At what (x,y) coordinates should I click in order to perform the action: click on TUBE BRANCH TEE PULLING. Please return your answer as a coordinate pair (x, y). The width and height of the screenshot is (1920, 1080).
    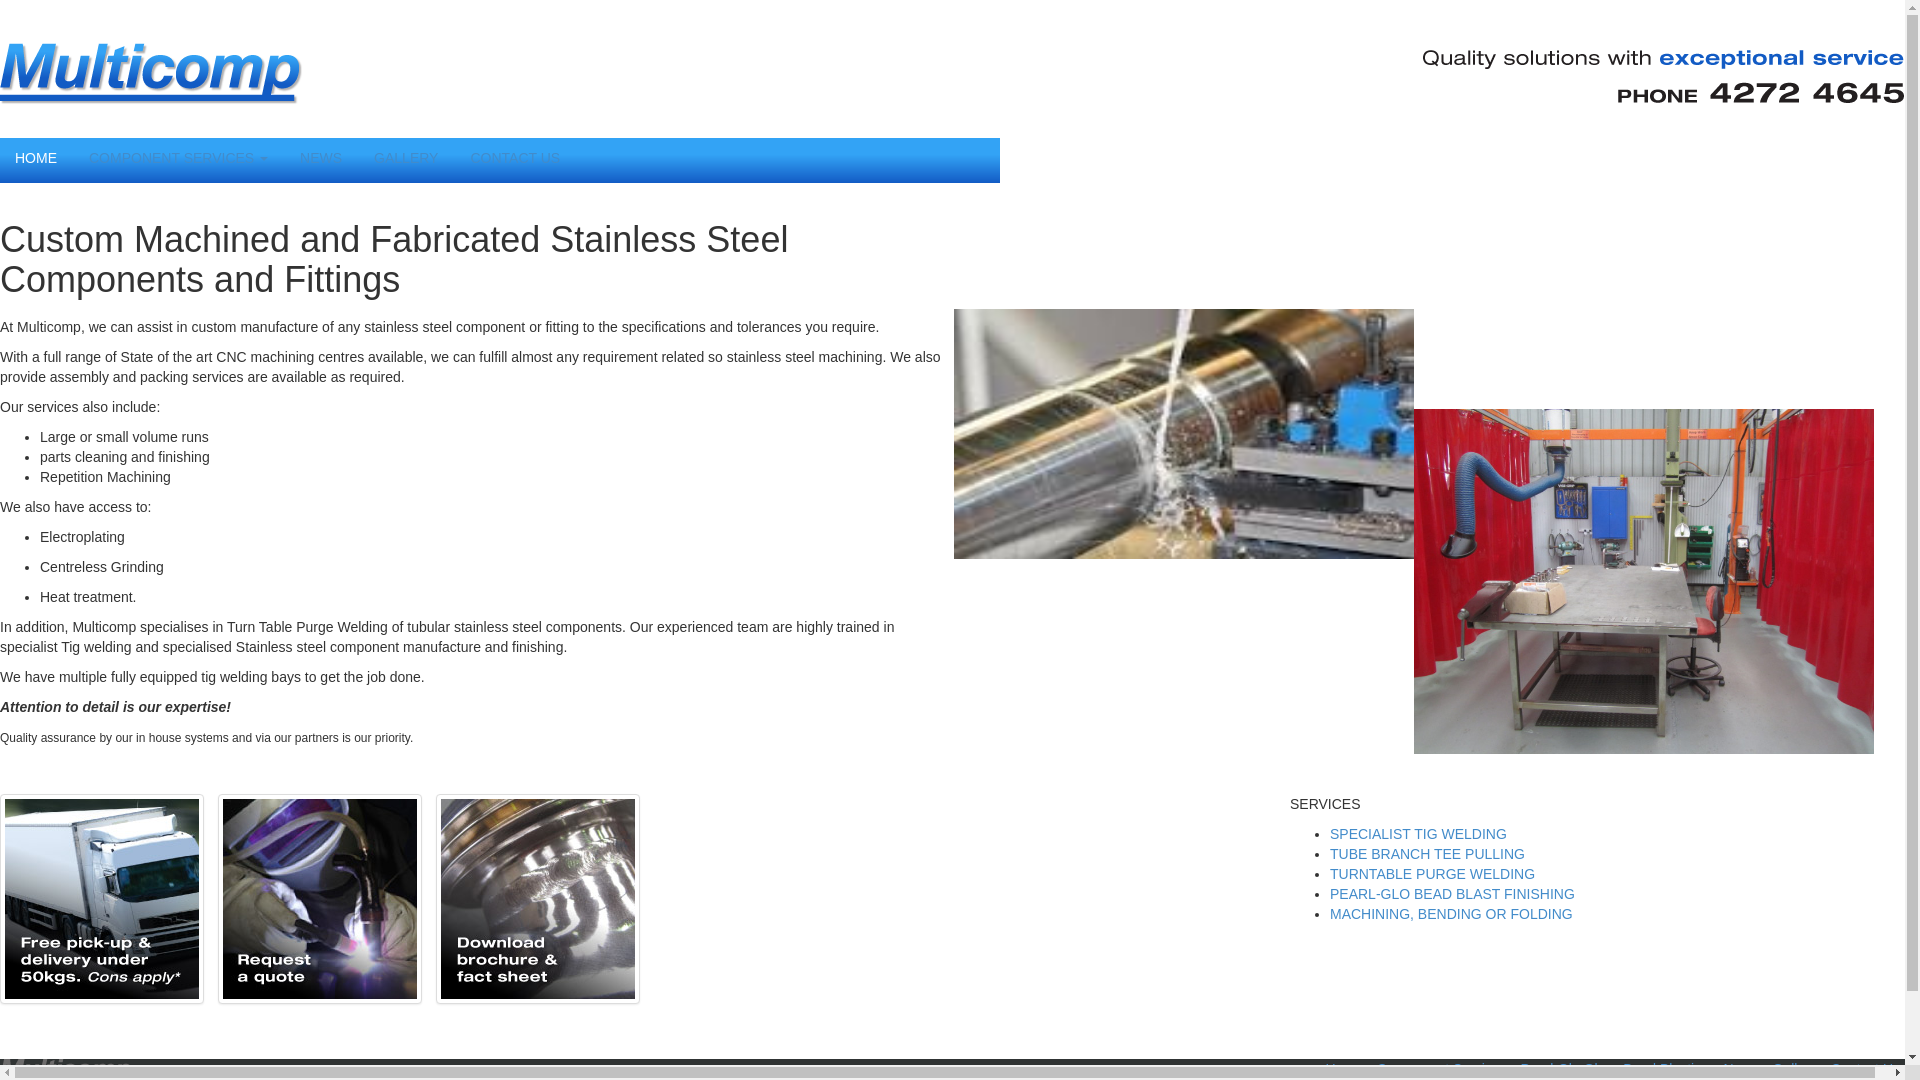
    Looking at the image, I should click on (1428, 854).